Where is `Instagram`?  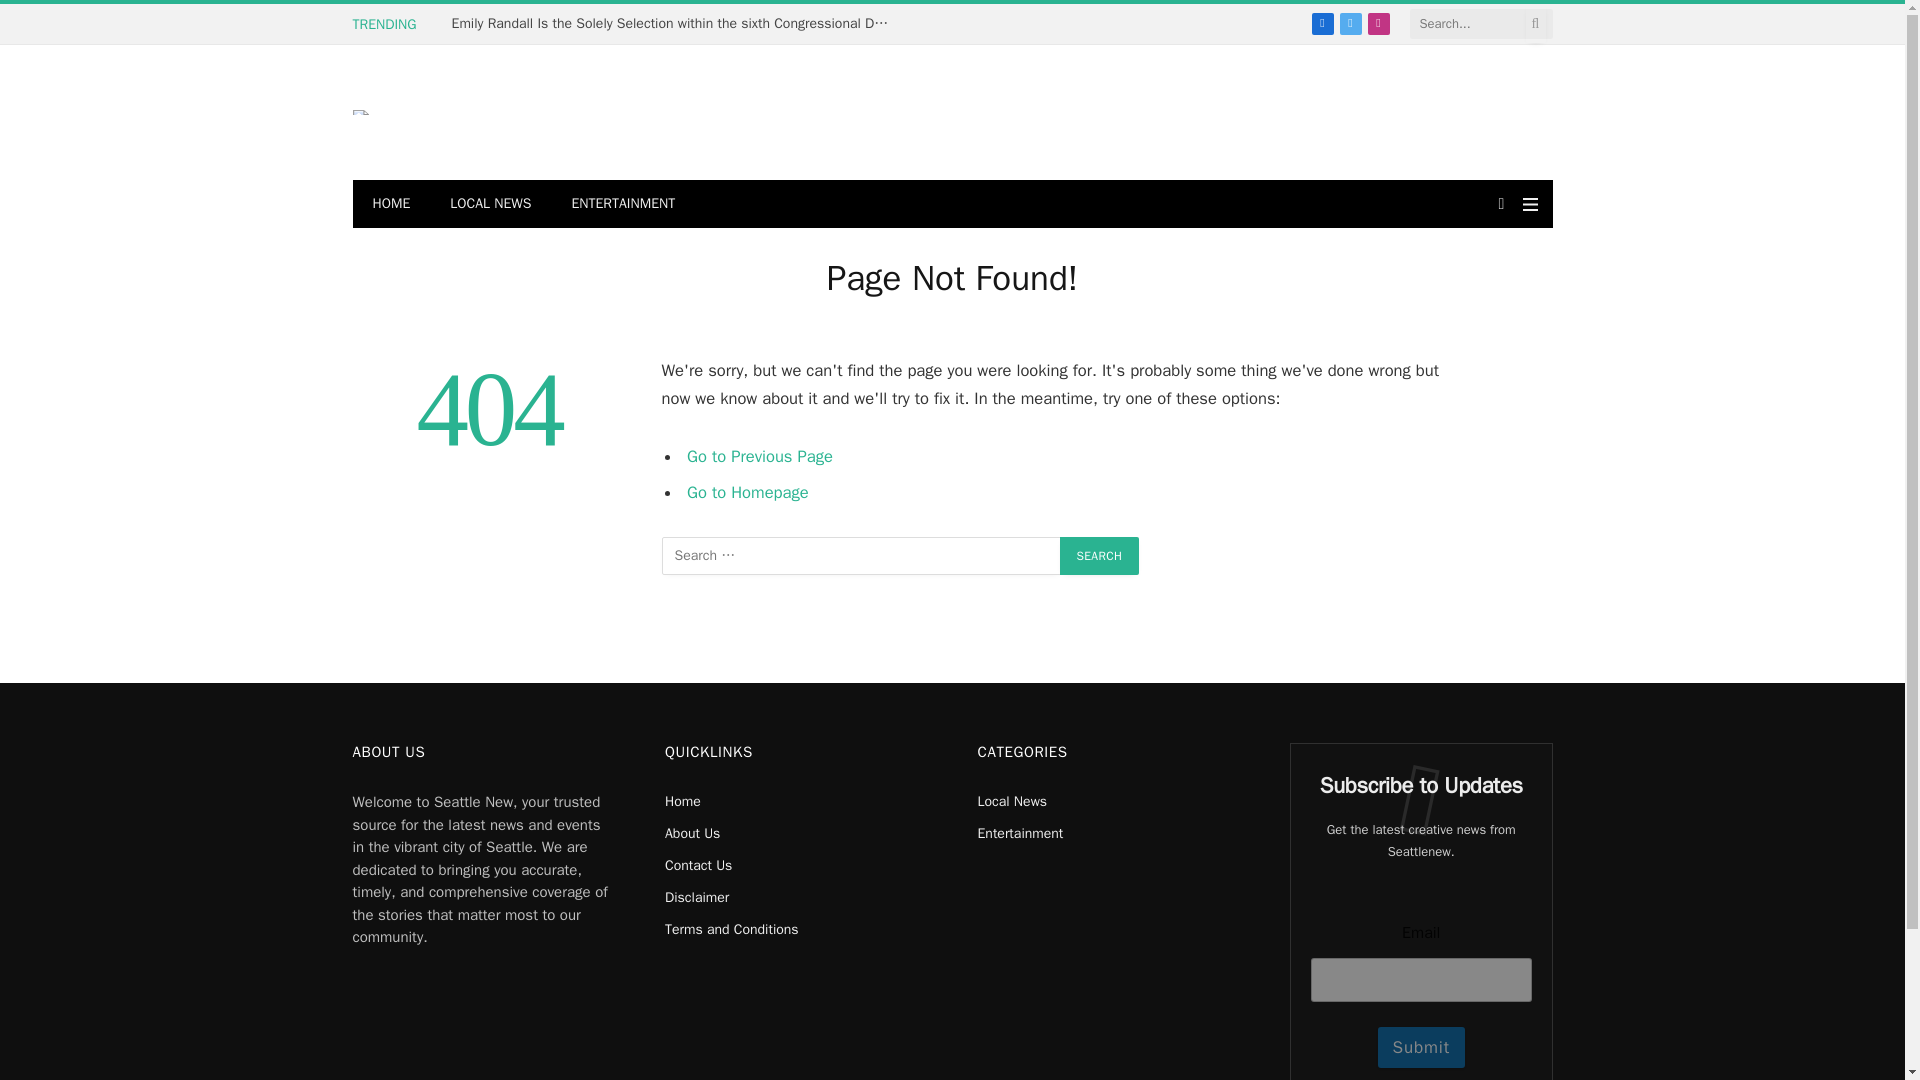
Instagram is located at coordinates (1378, 23).